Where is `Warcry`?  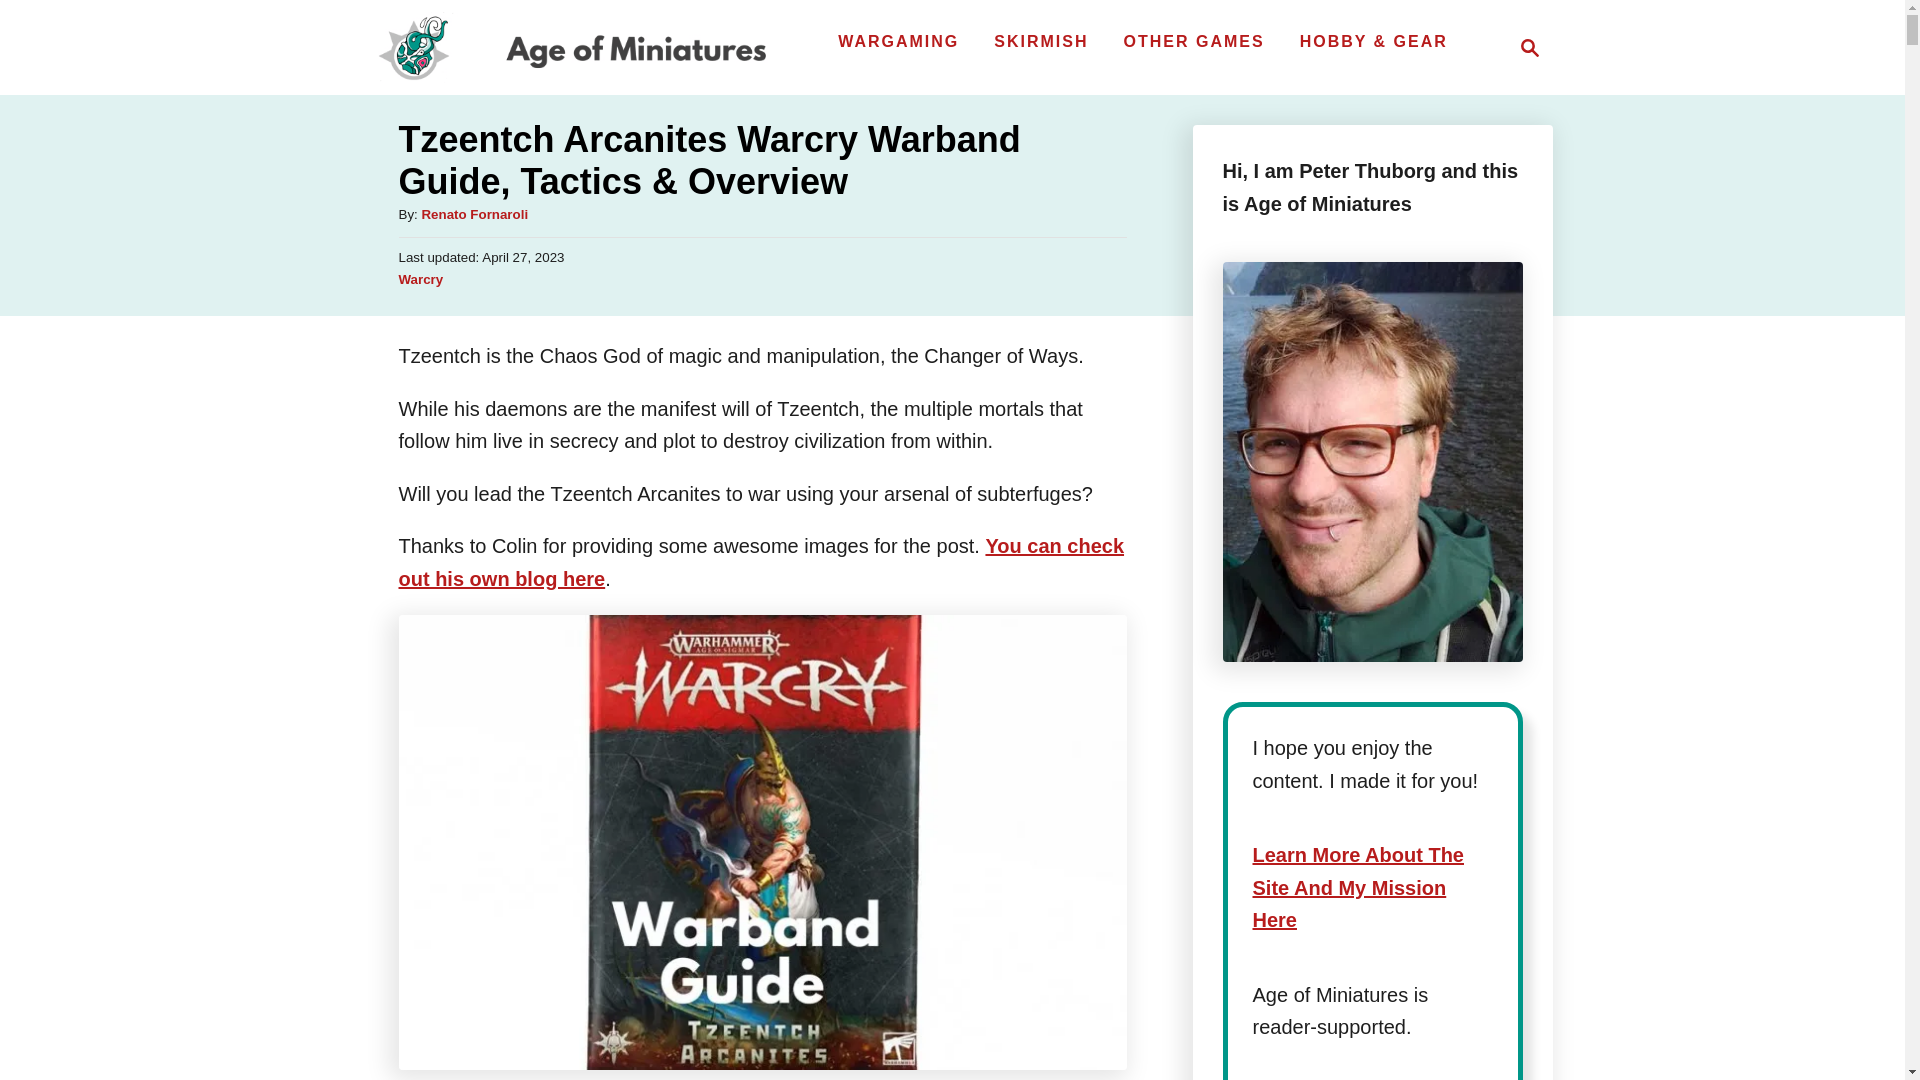
Warcry is located at coordinates (1194, 41).